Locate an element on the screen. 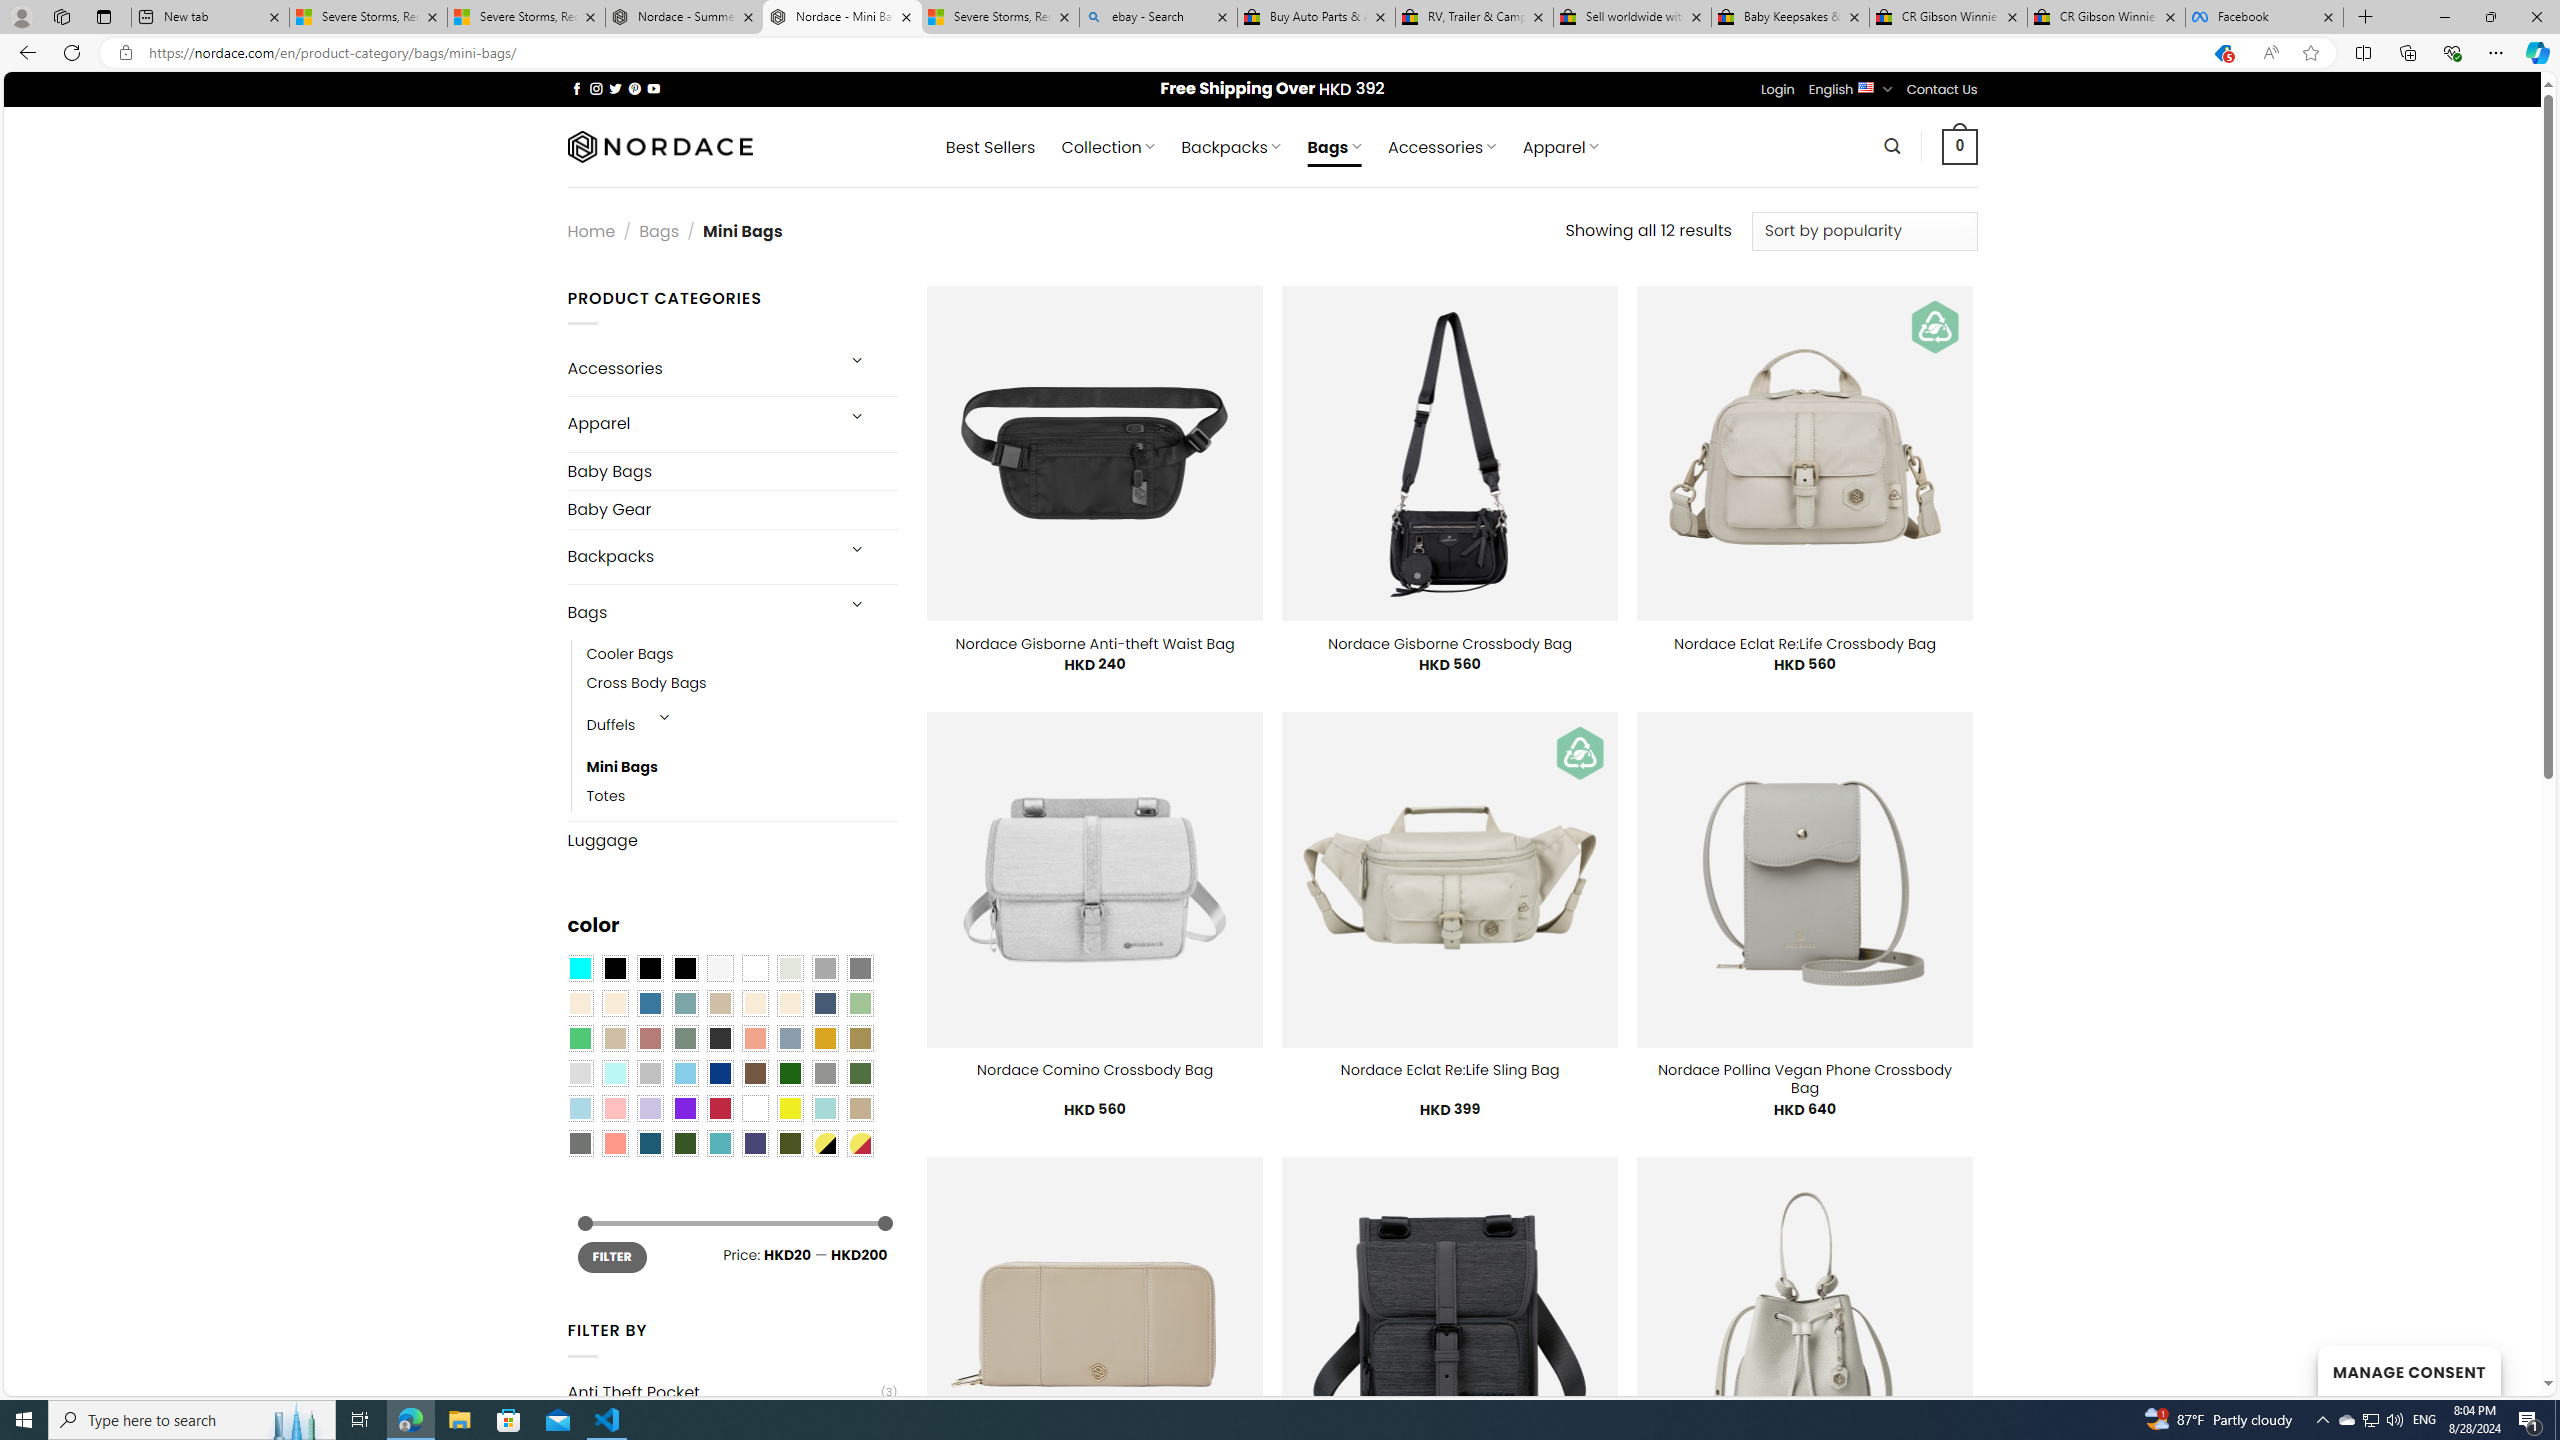 The width and height of the screenshot is (2560, 1440). Teal is located at coordinates (719, 1143).